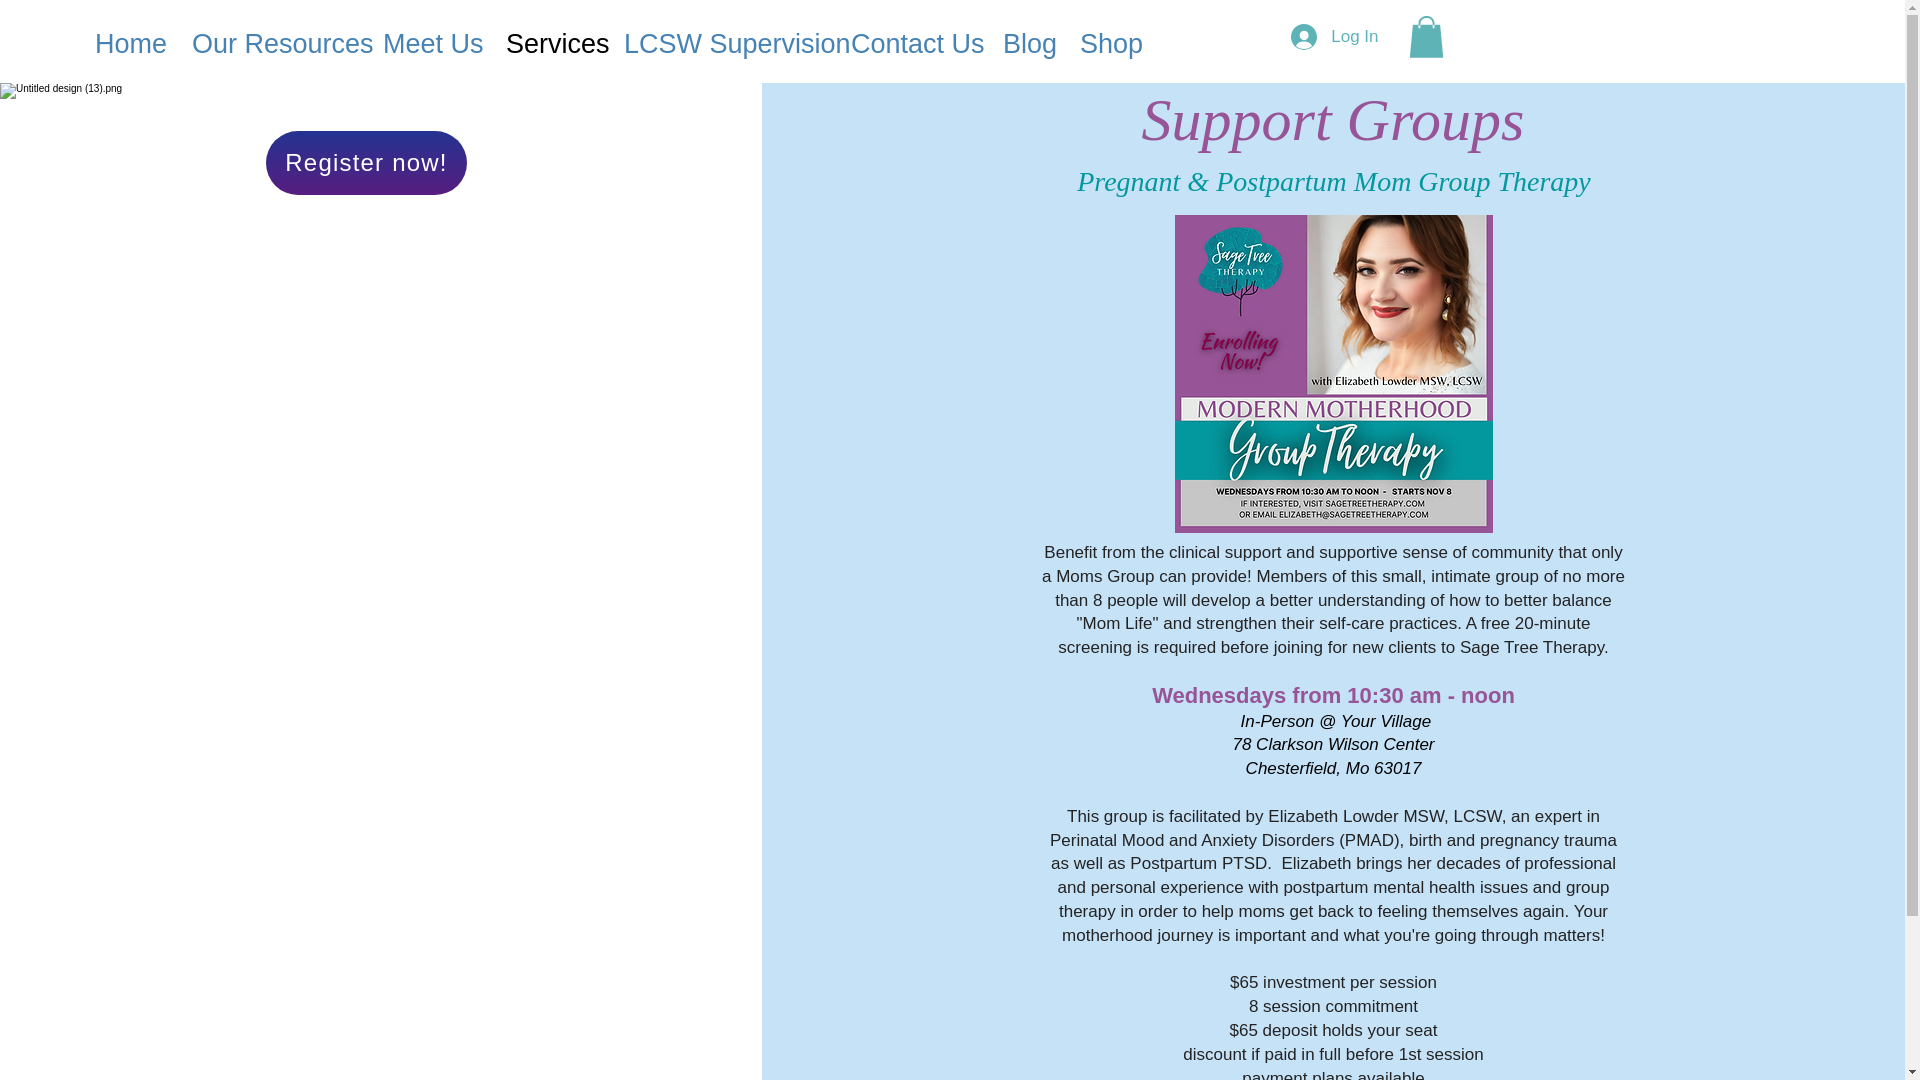 This screenshot has width=1920, height=1080. Describe the element at coordinates (1106, 44) in the screenshot. I see `Shop` at that location.